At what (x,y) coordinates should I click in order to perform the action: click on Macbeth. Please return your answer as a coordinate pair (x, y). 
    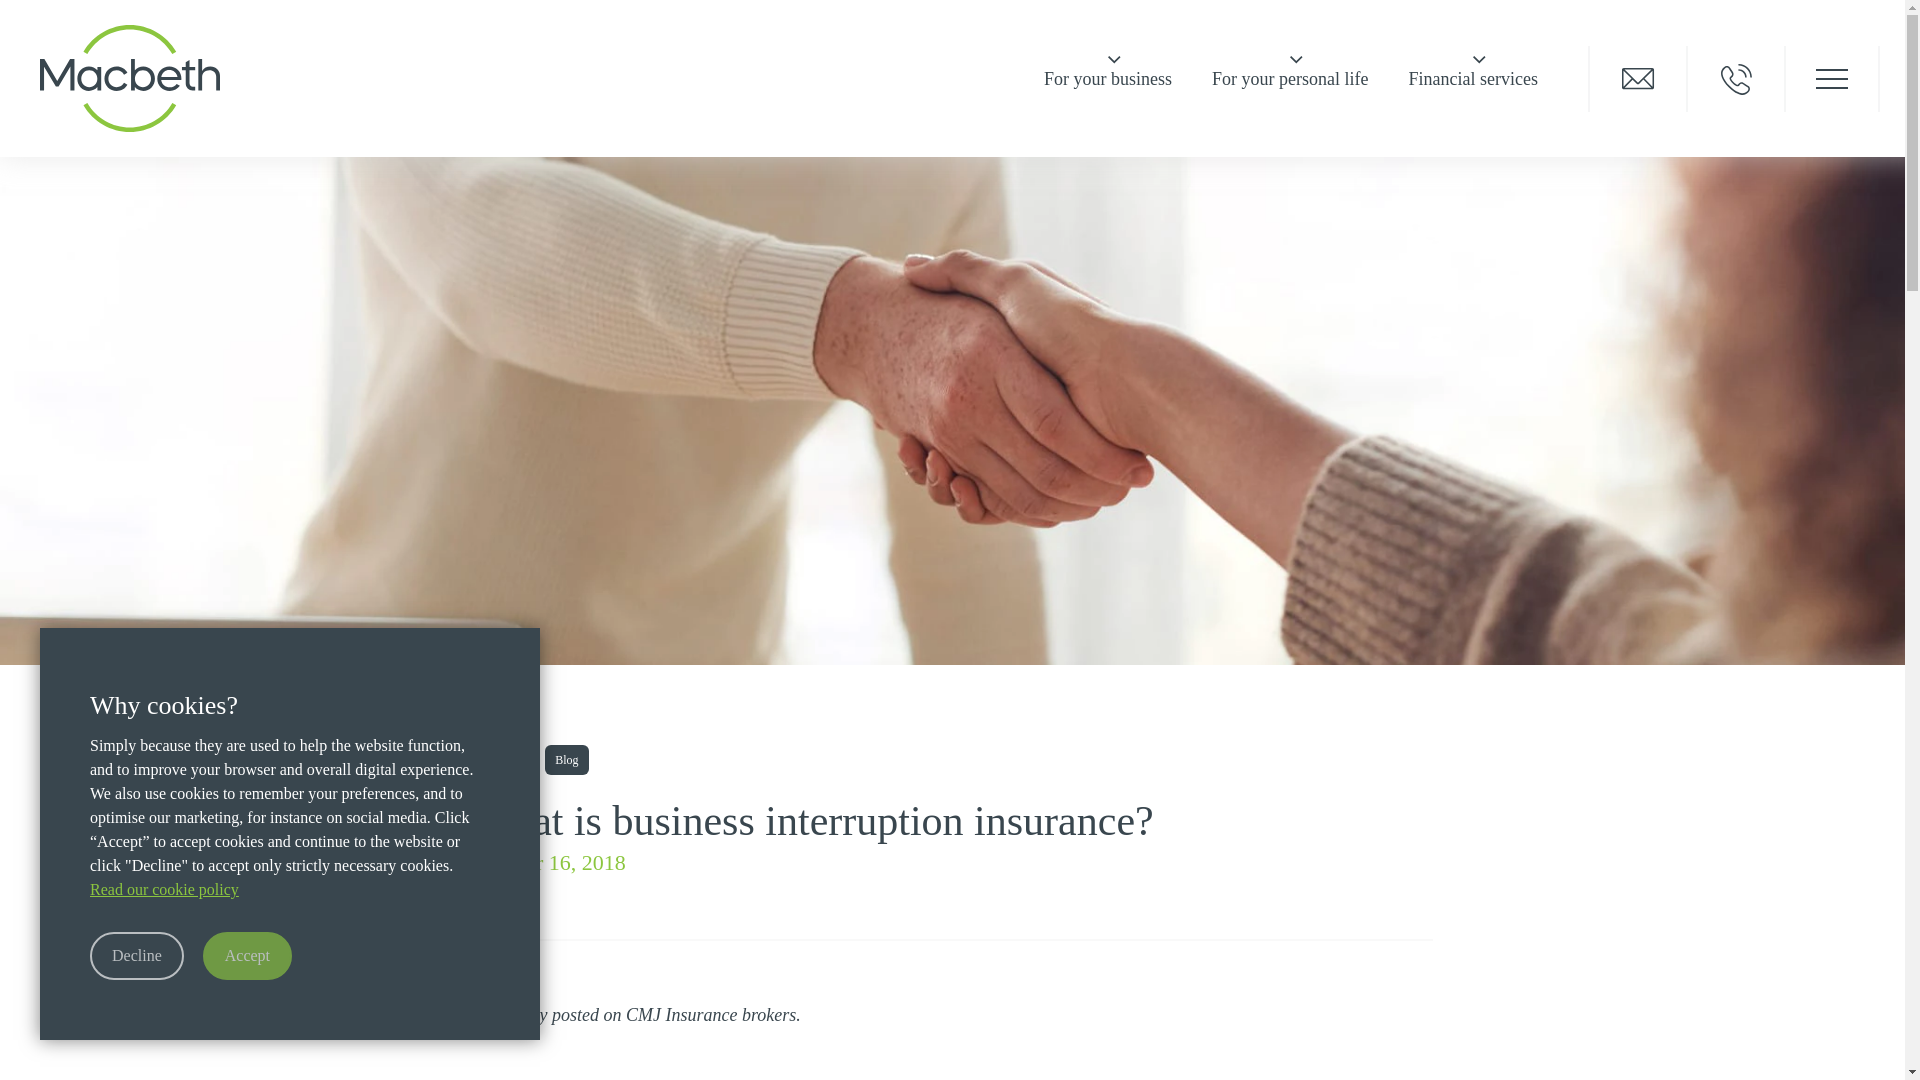
    Looking at the image, I should click on (130, 76).